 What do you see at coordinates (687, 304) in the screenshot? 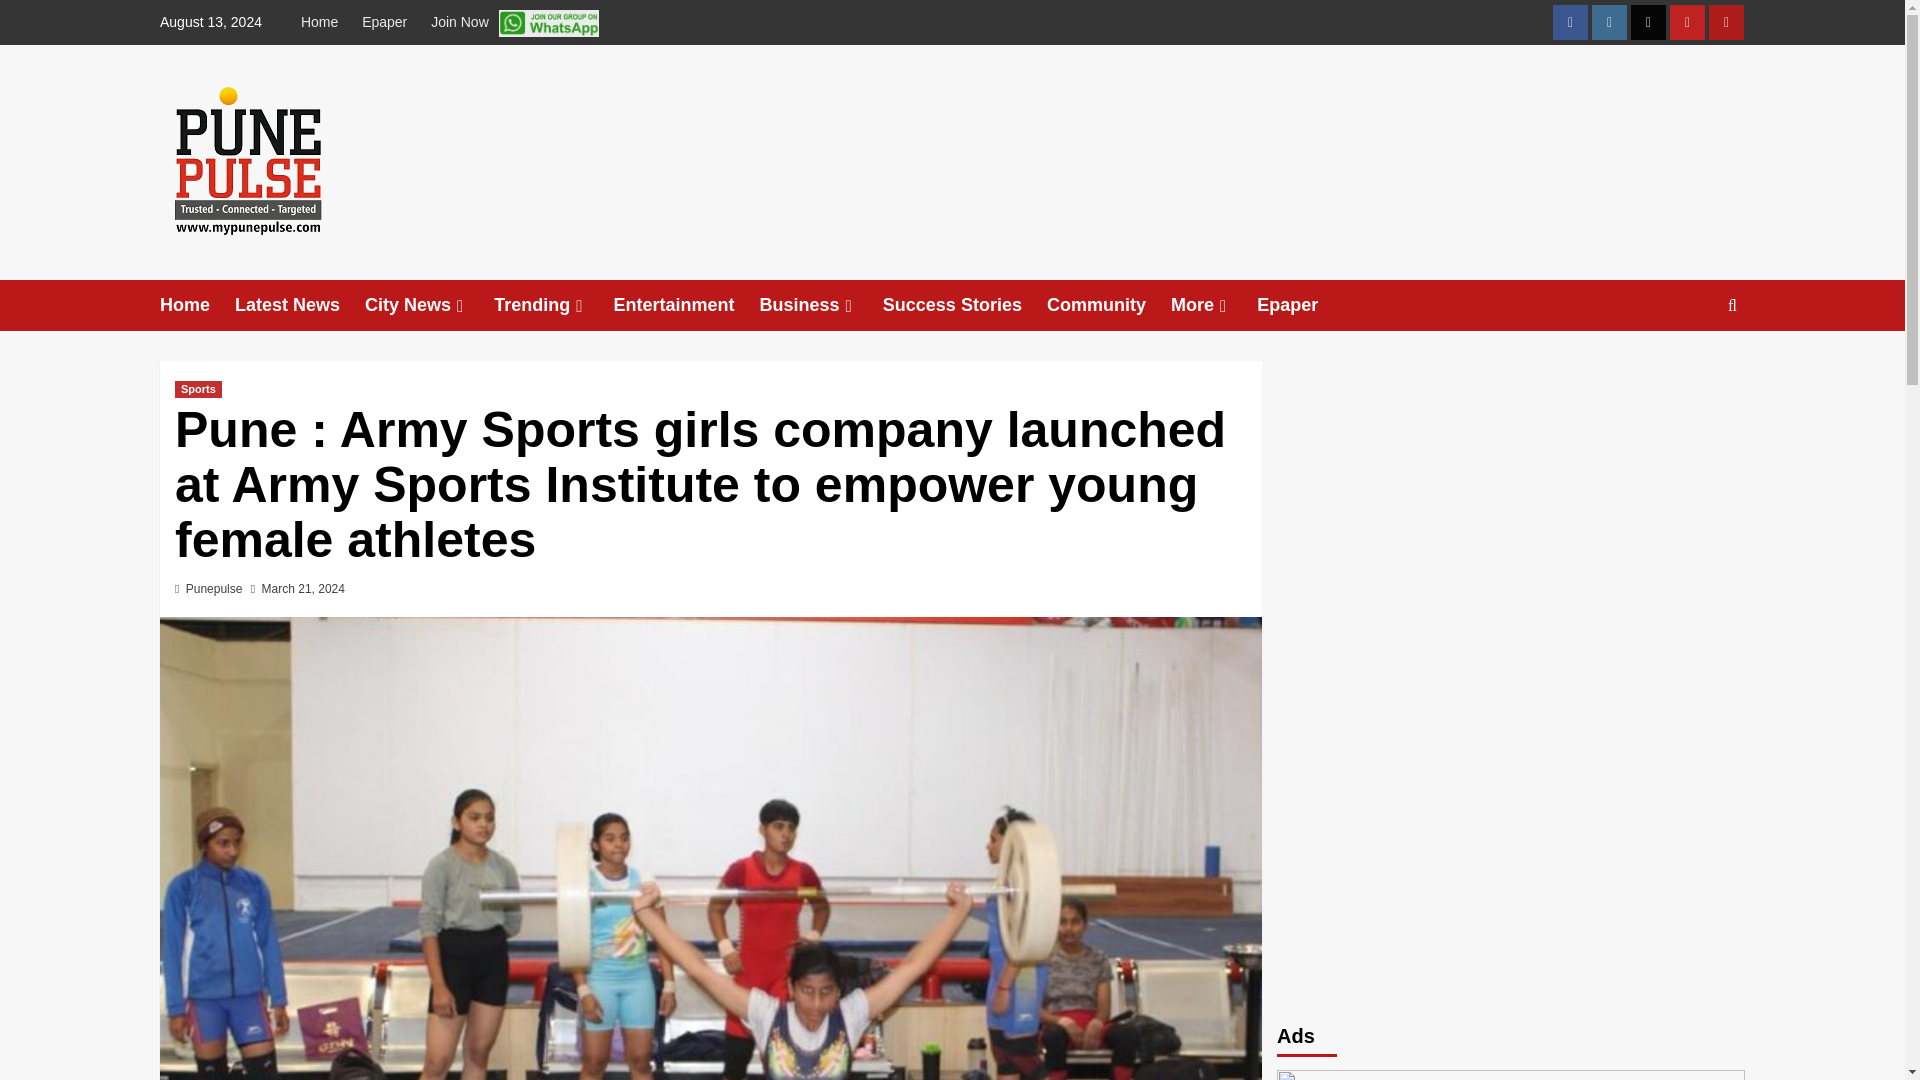
I see `Entertainment` at bounding box center [687, 304].